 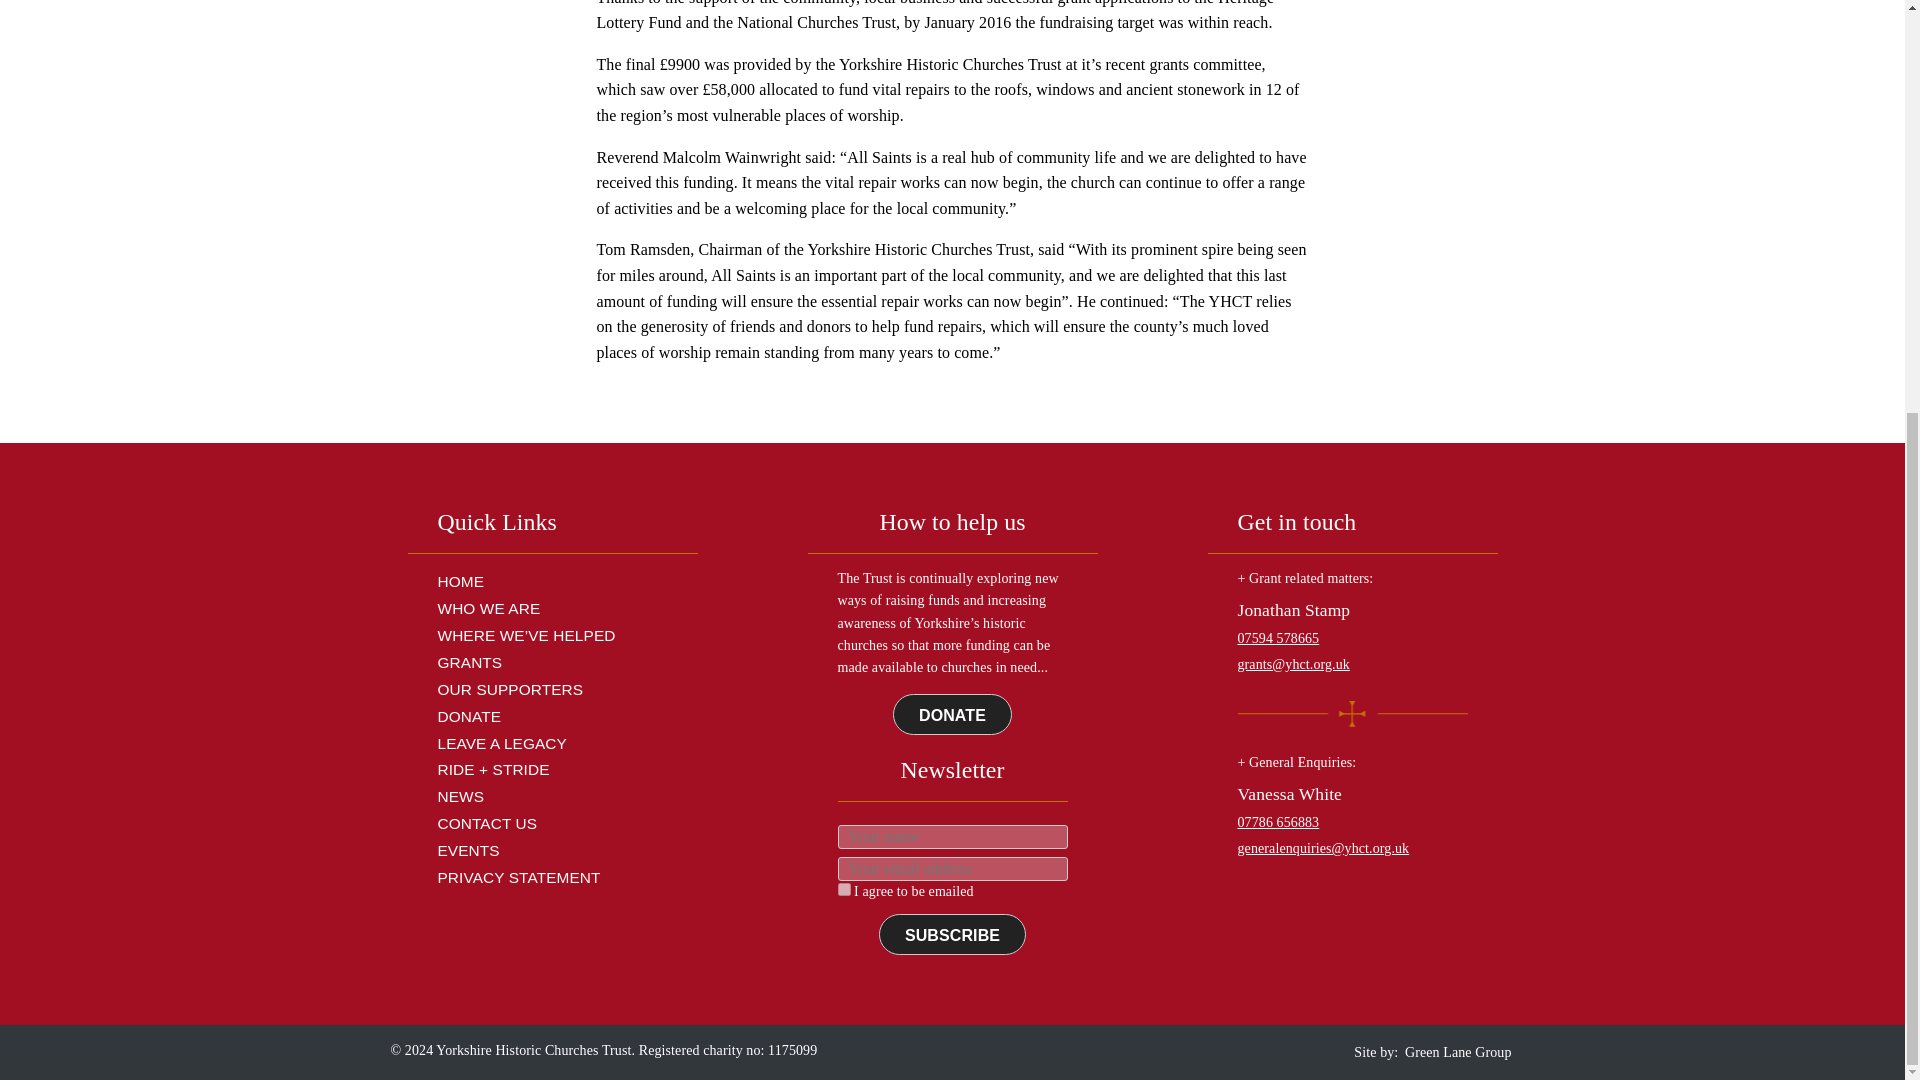 What do you see at coordinates (461, 796) in the screenshot?
I see `NEWS` at bounding box center [461, 796].